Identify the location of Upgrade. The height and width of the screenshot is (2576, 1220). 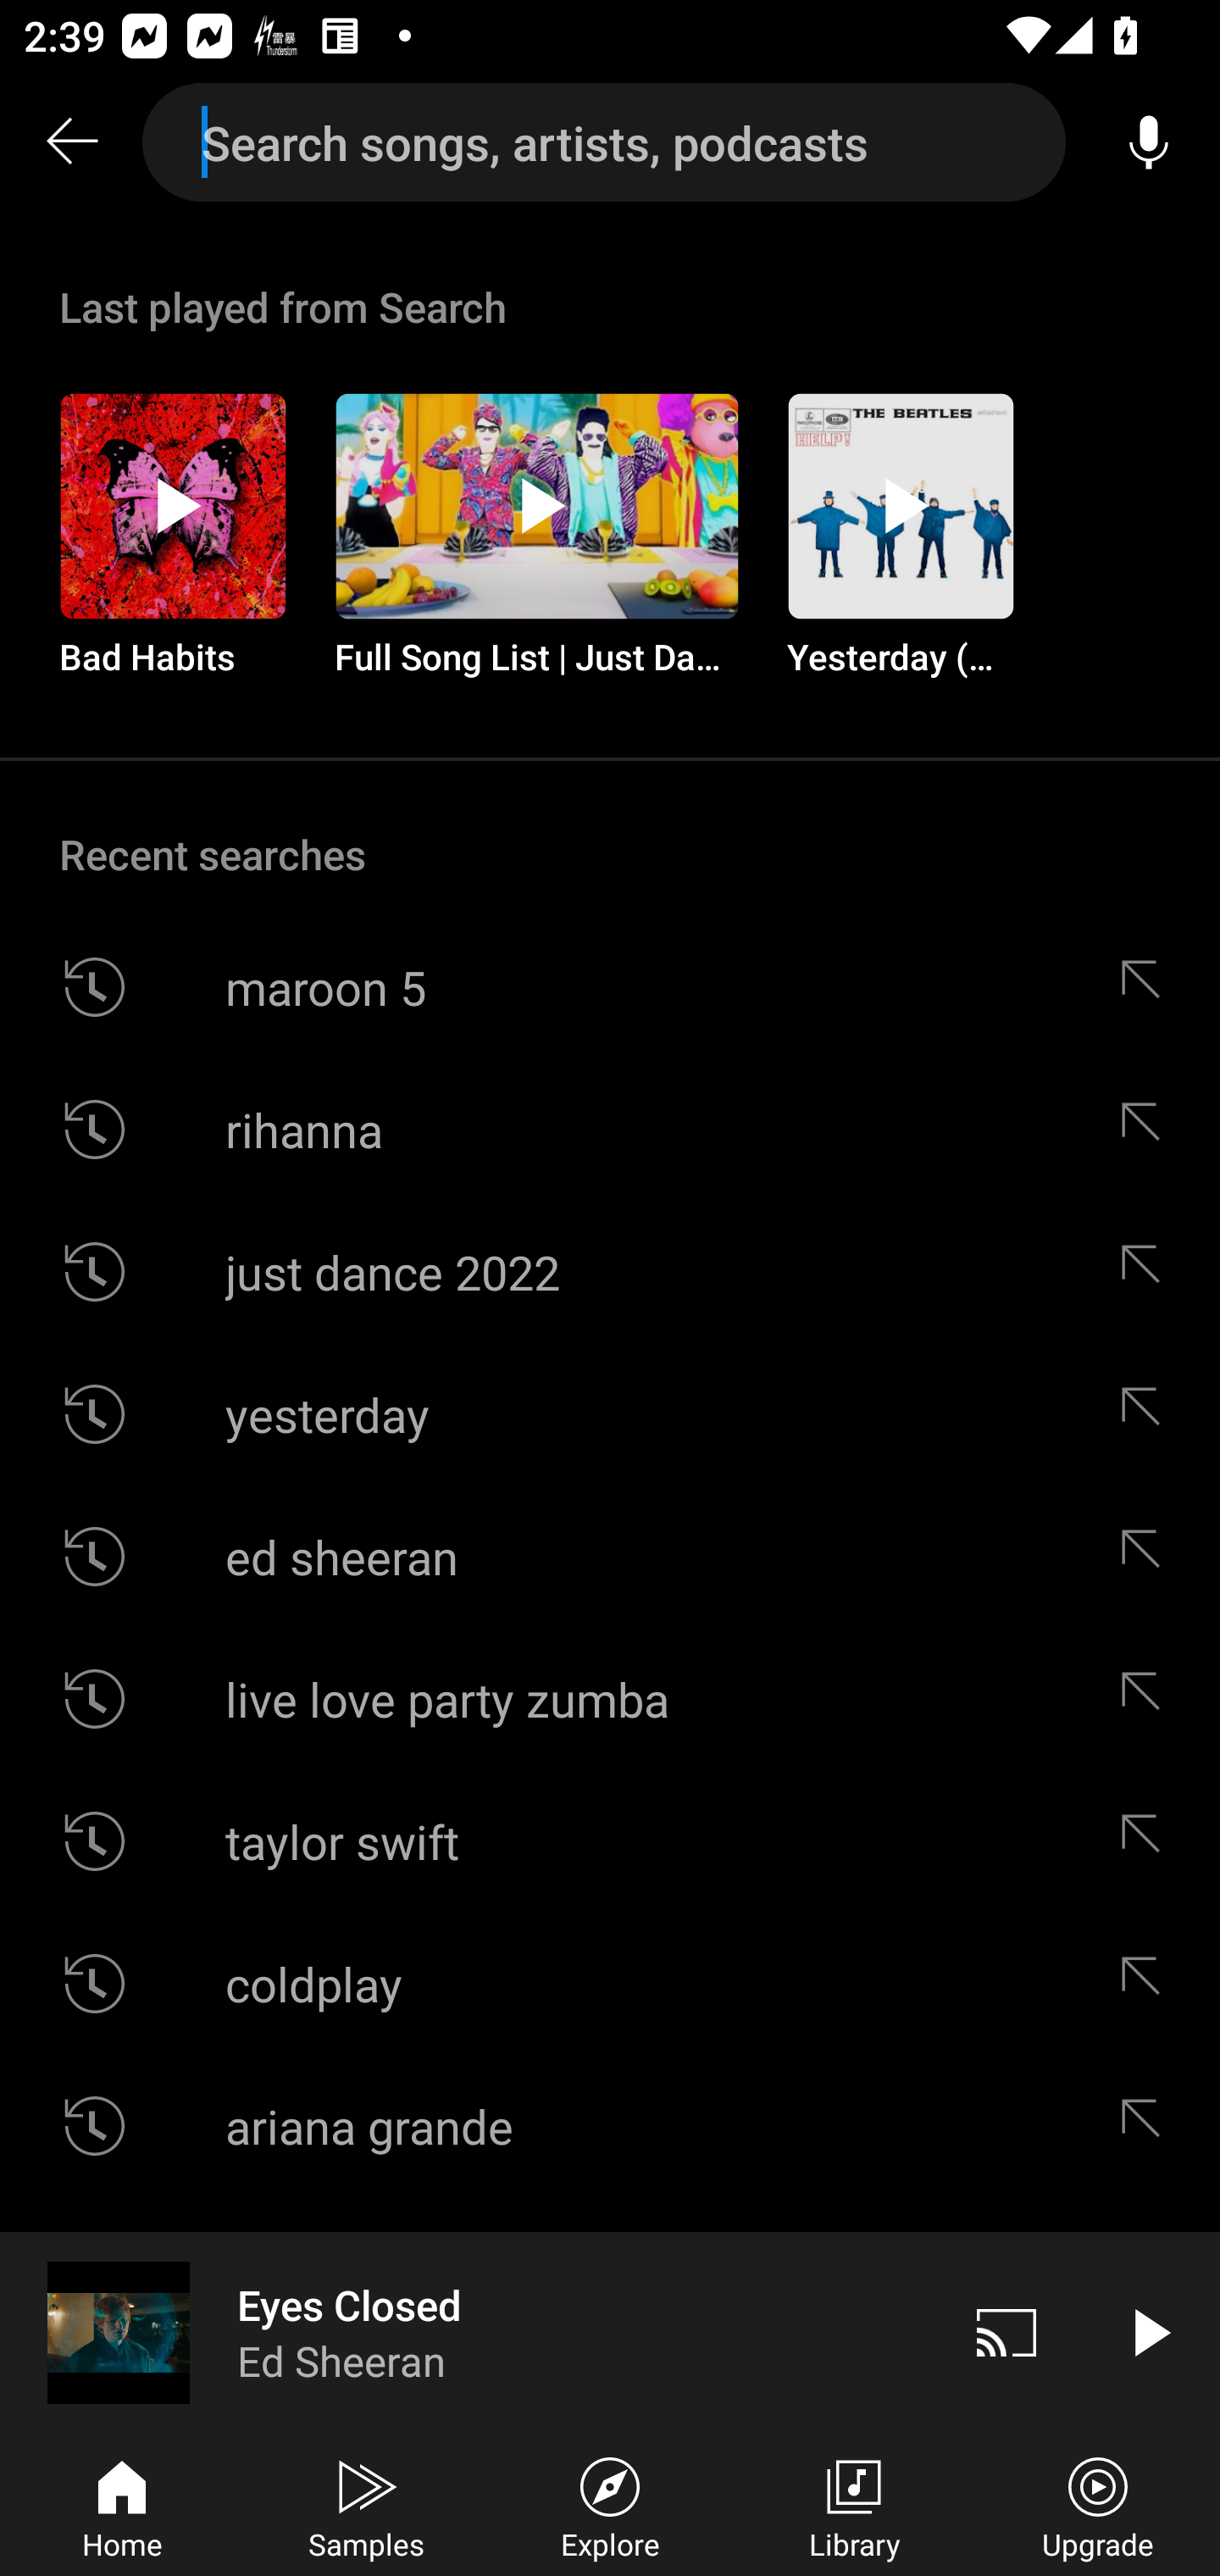
(1098, 2505).